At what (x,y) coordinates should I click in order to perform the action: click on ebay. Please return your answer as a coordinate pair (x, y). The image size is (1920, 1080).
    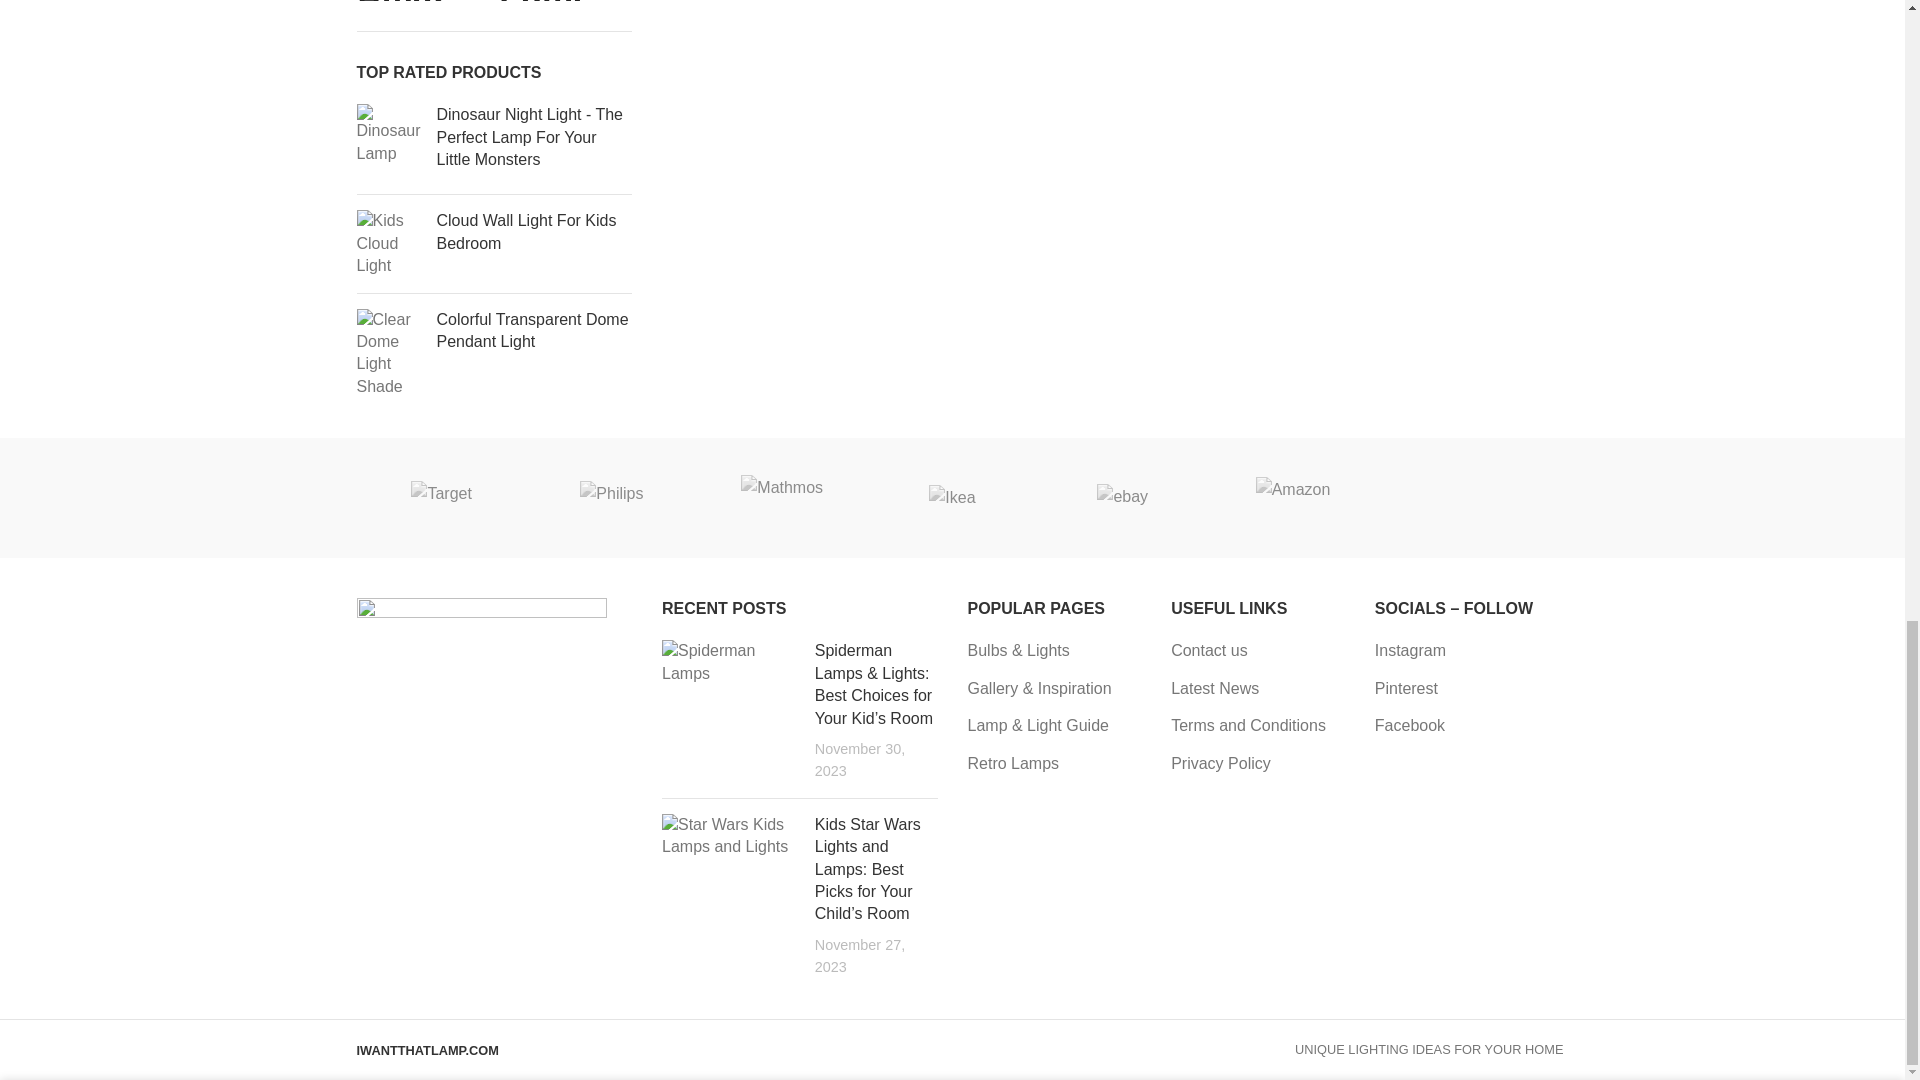
    Looking at the image, I should click on (1122, 498).